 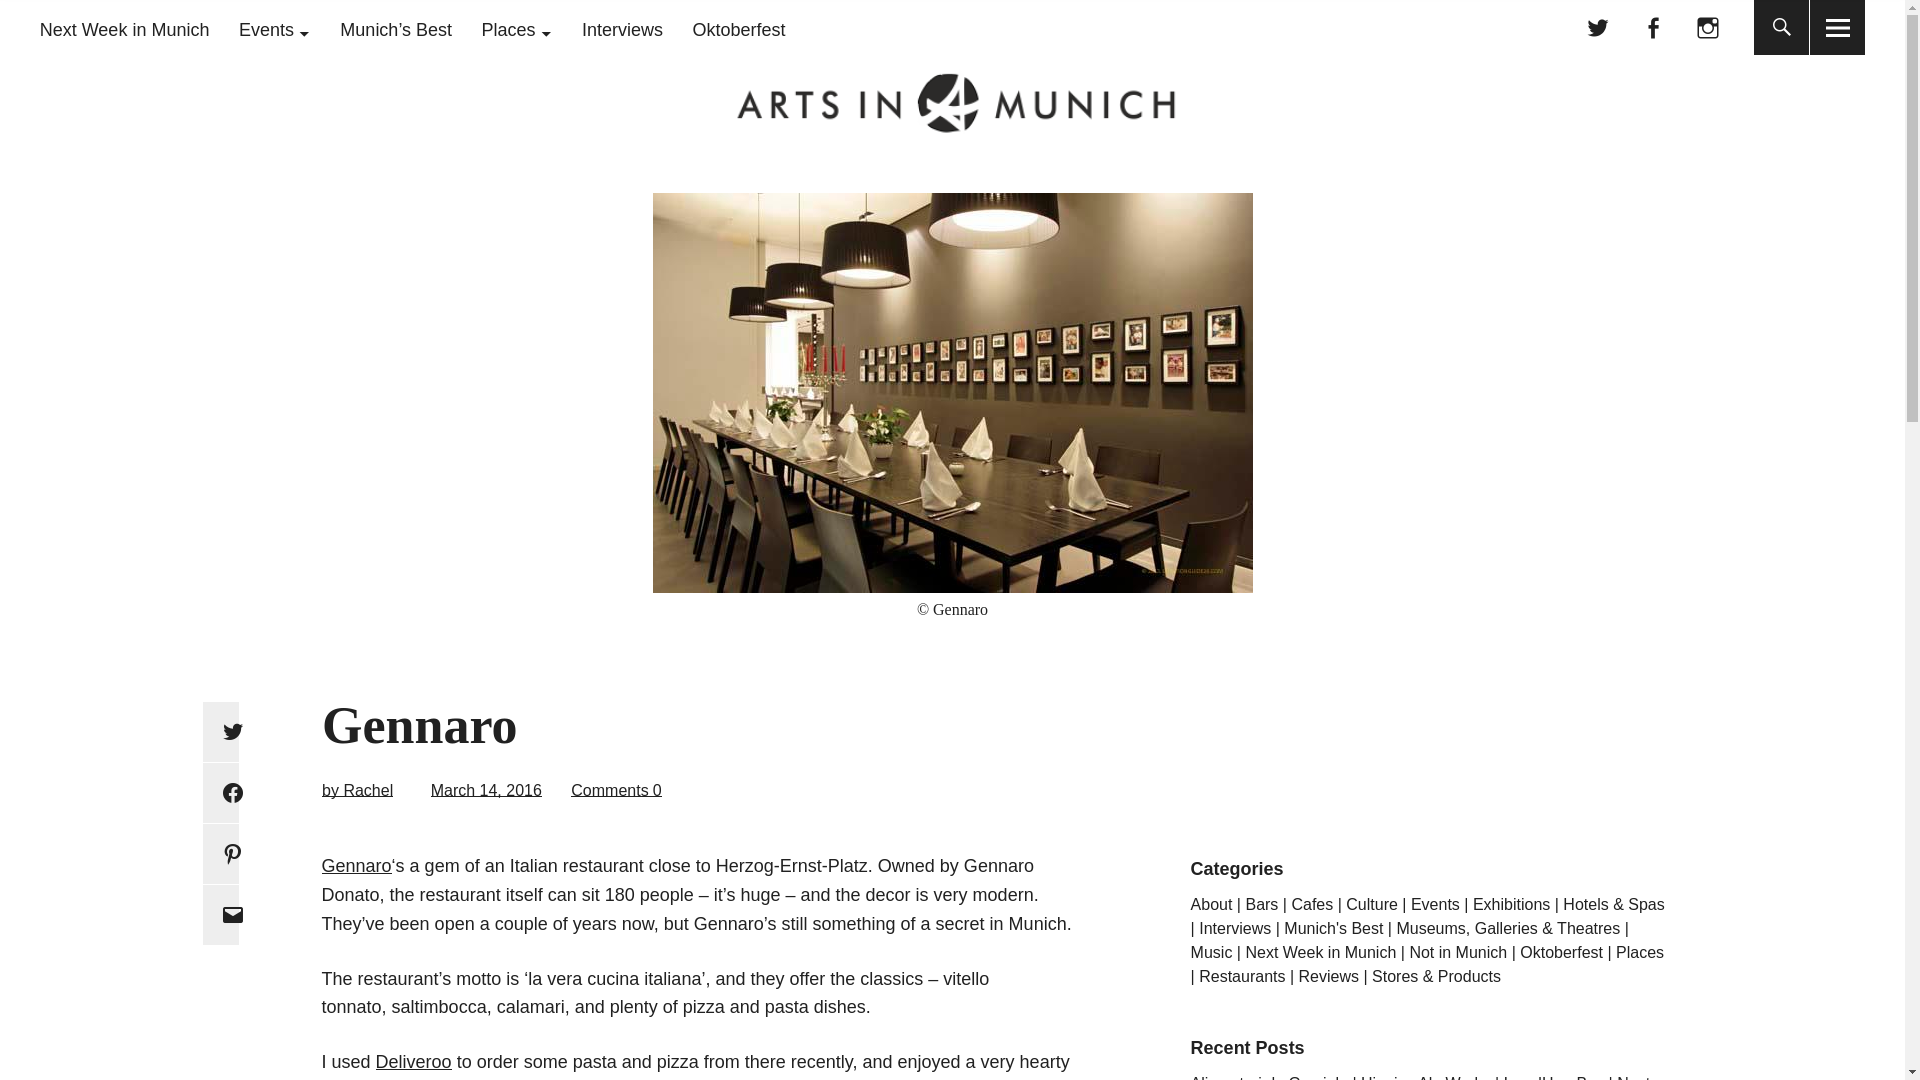 What do you see at coordinates (622, 30) in the screenshot?
I see `Interviews` at bounding box center [622, 30].